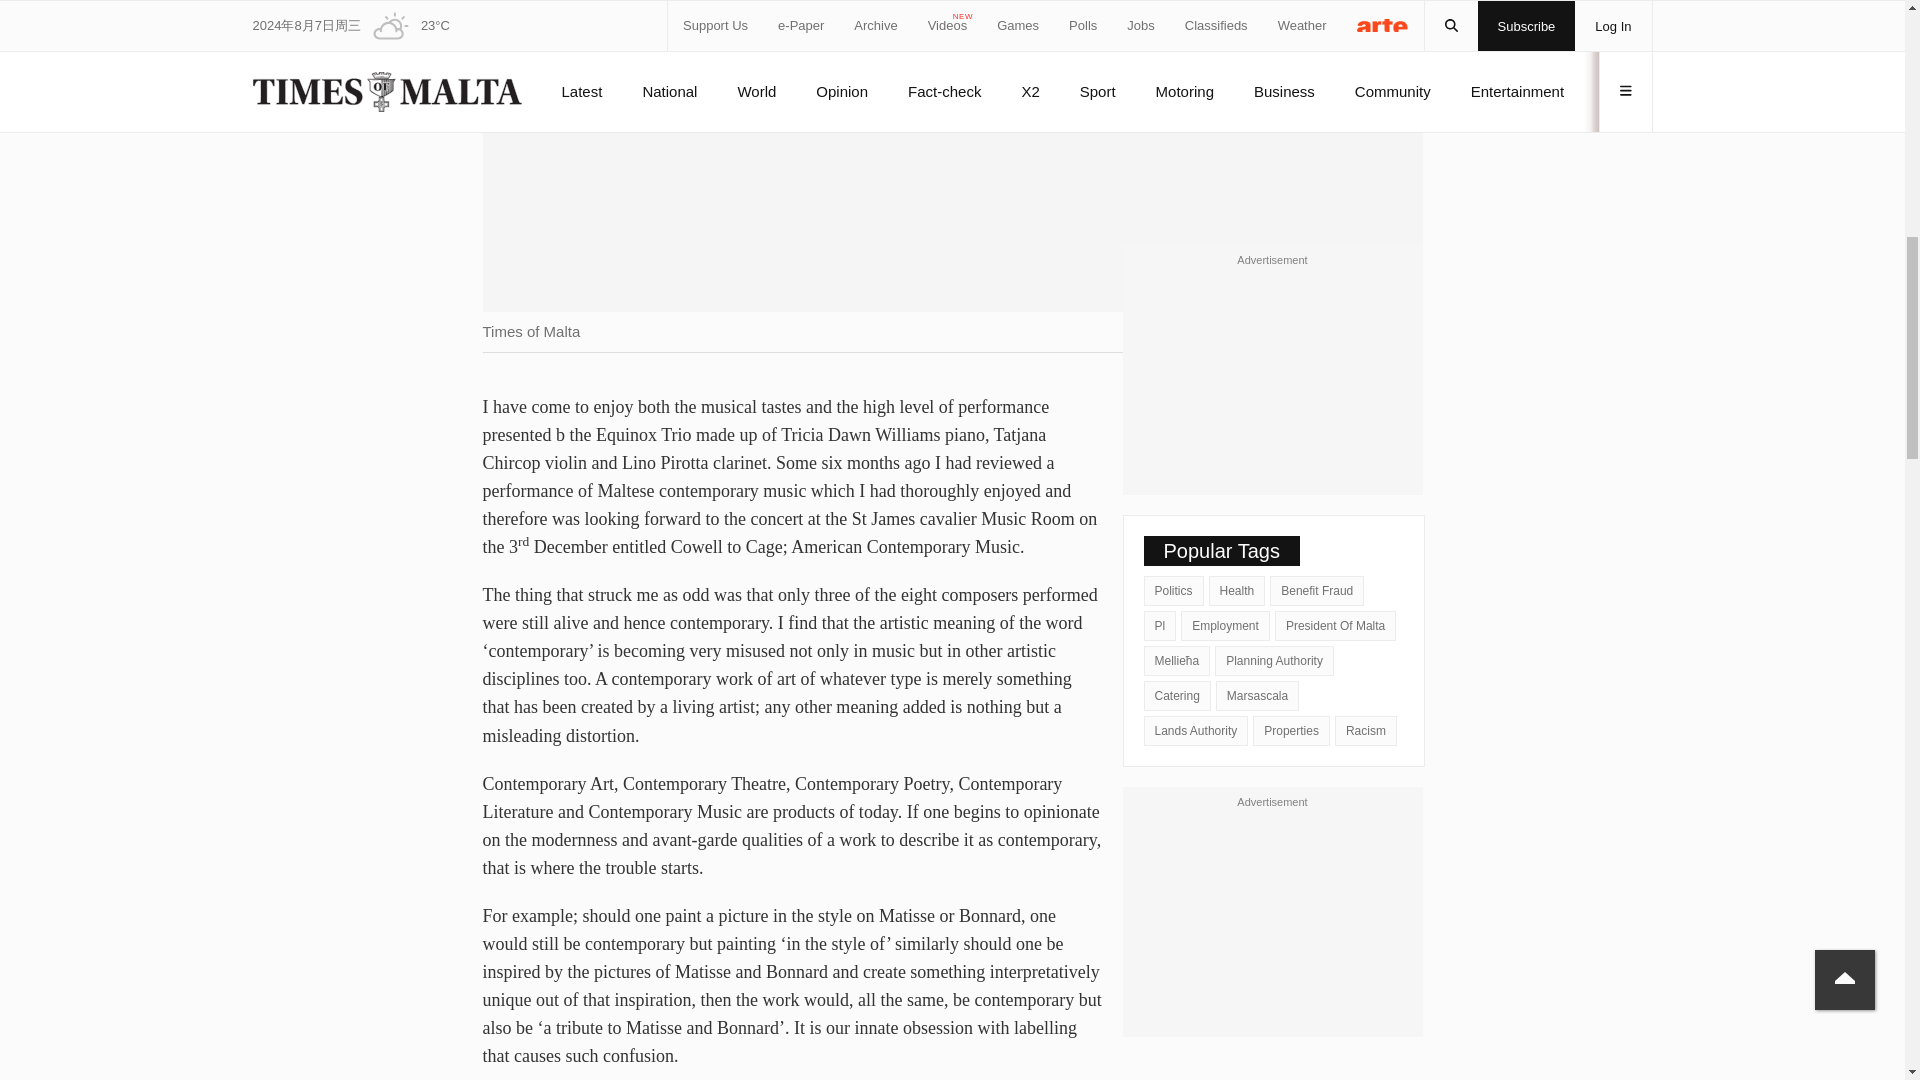 Image resolution: width=1920 pixels, height=1080 pixels. What do you see at coordinates (1334, 626) in the screenshot?
I see `President Of Malta` at bounding box center [1334, 626].